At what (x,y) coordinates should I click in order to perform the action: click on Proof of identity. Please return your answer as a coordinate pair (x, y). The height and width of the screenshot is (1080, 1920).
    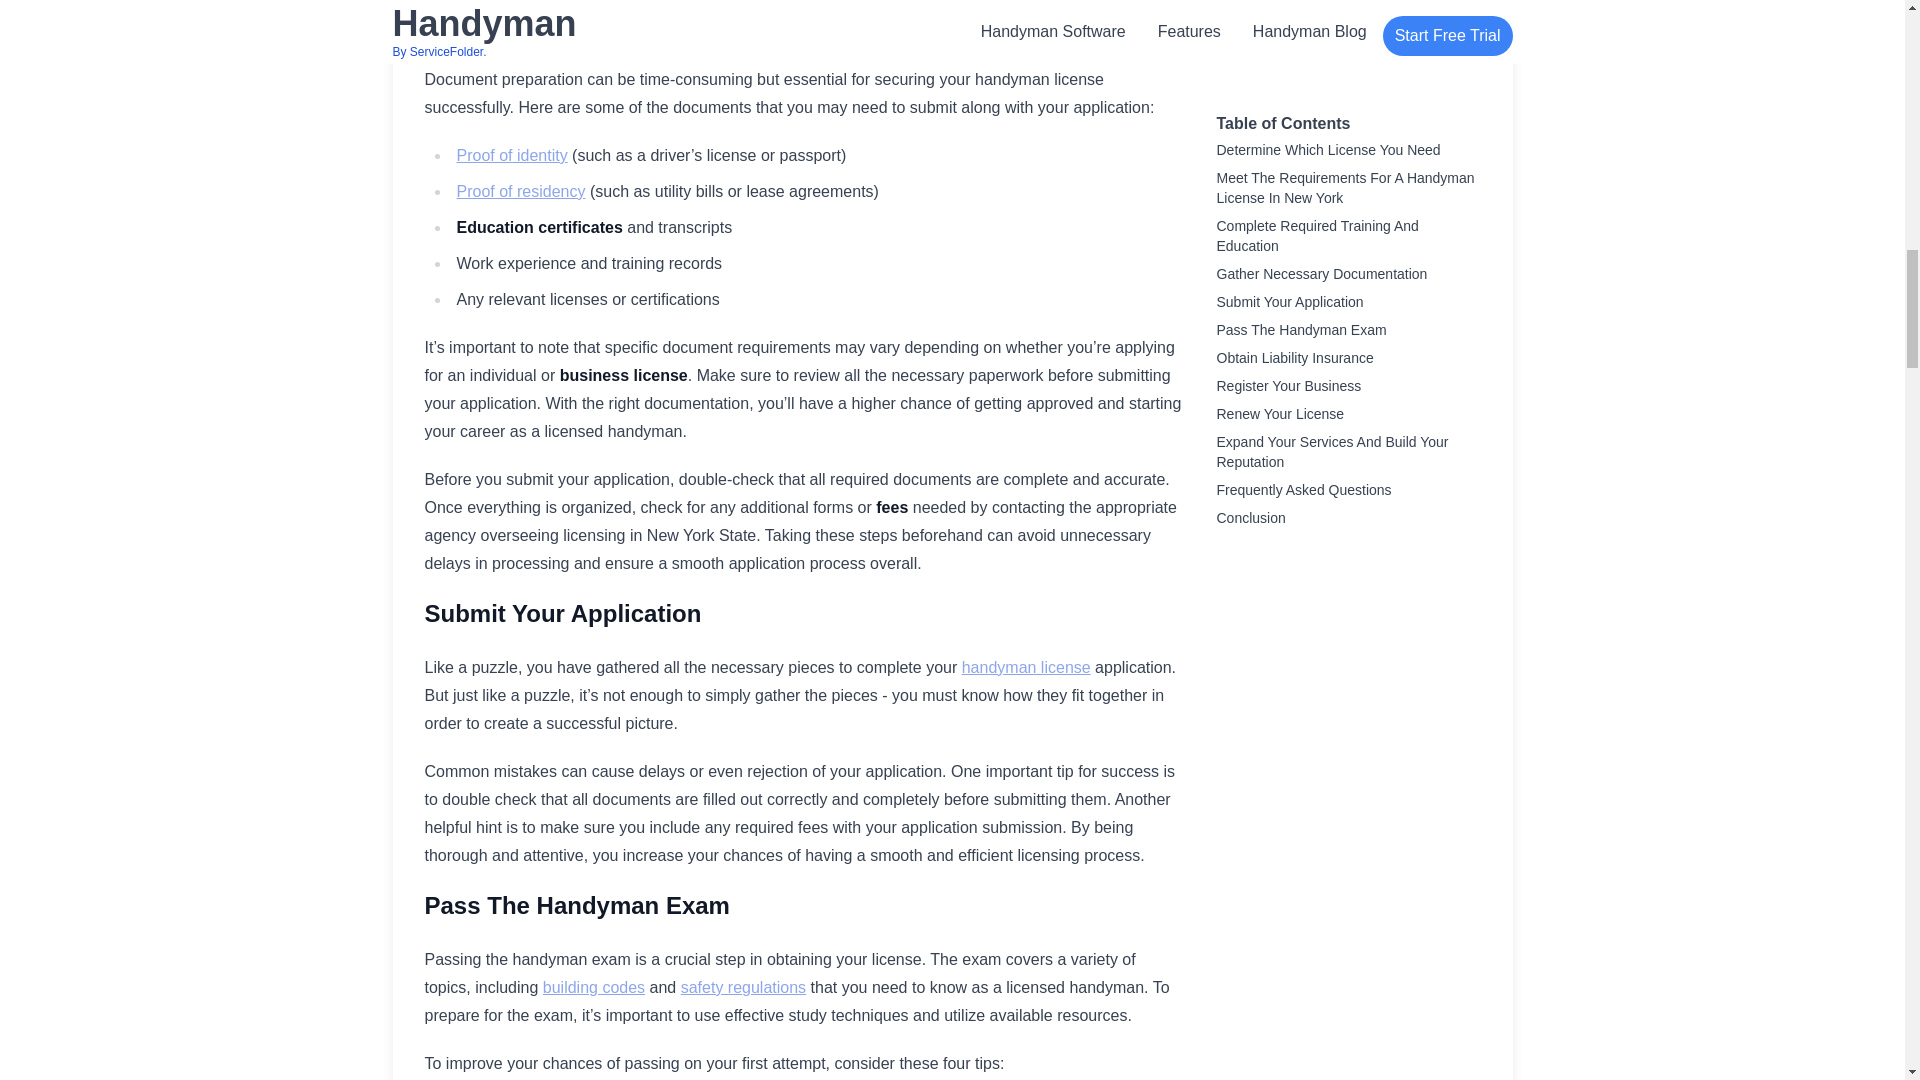
    Looking at the image, I should click on (511, 155).